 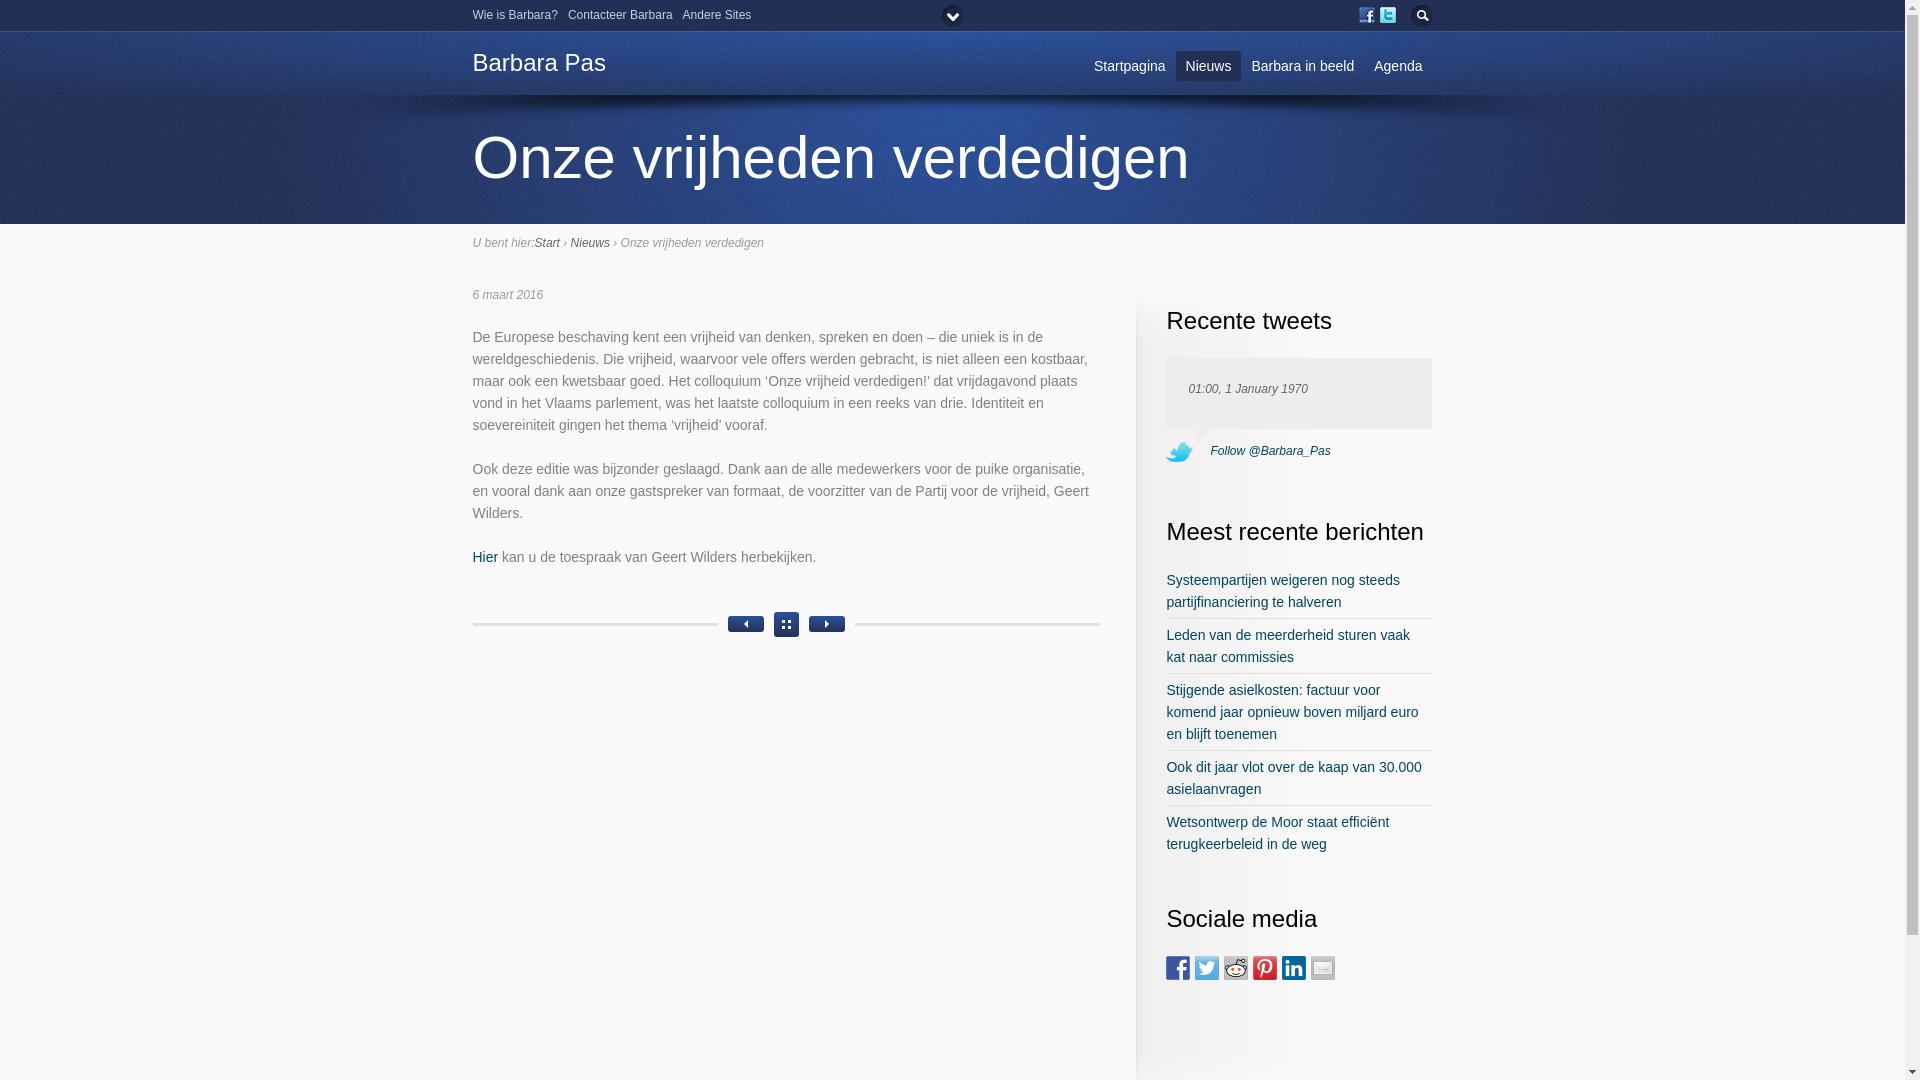 I want to click on Share on Facebook, so click(x=1178, y=968).